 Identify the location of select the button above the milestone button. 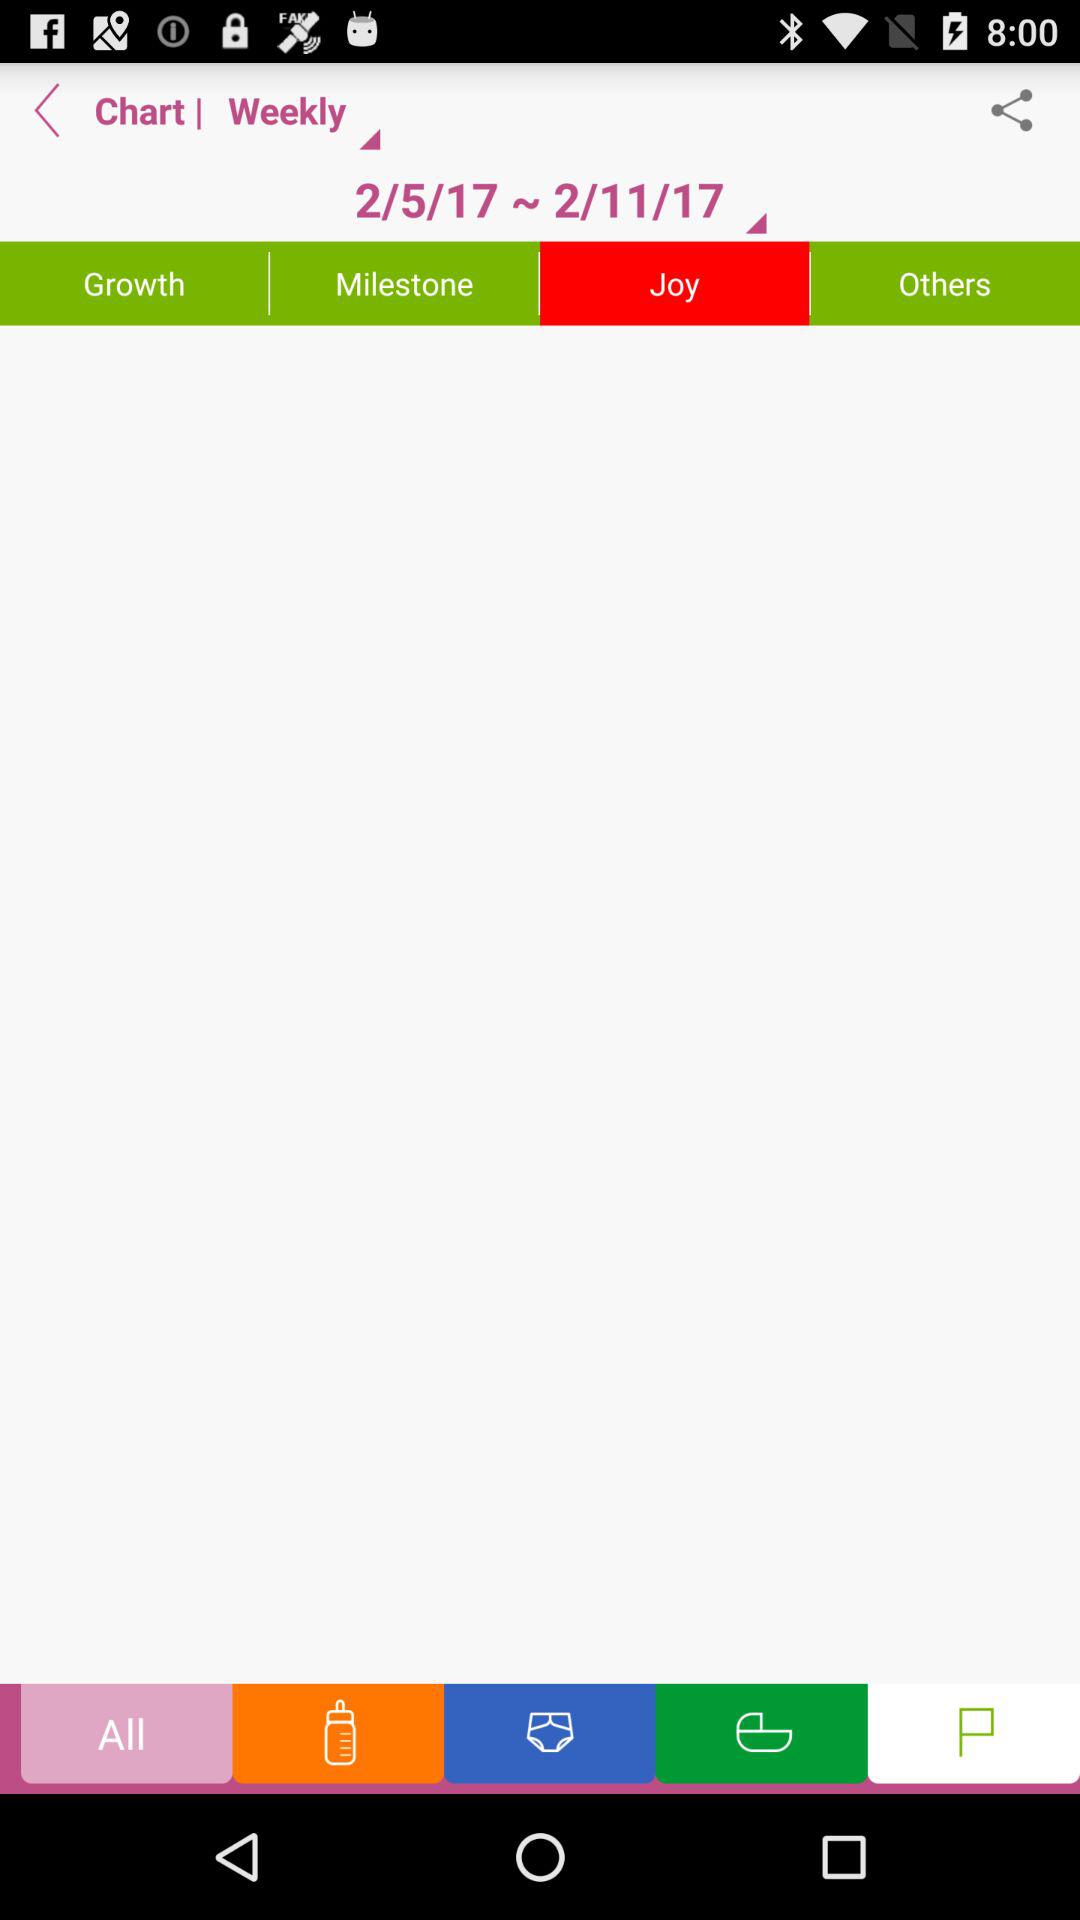
(539, 199).